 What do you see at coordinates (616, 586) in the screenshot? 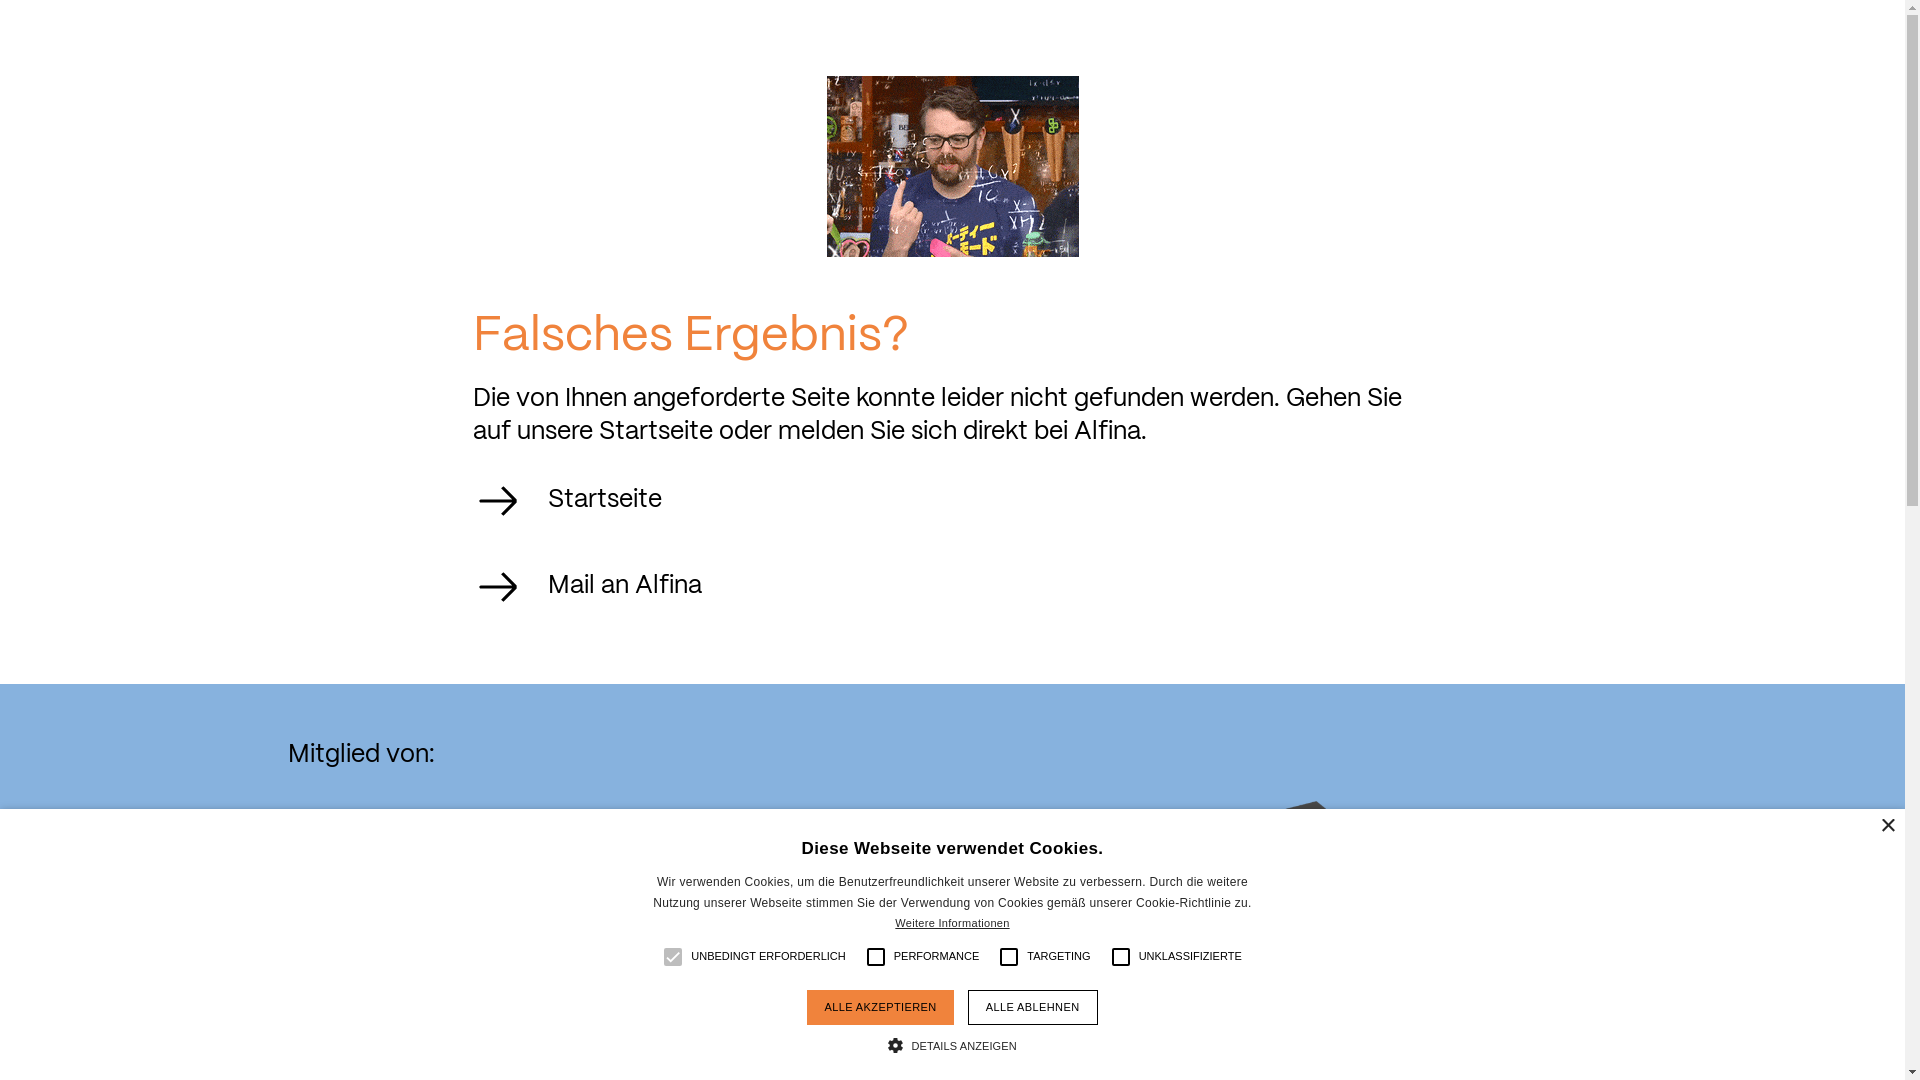
I see `Mail an Alfina` at bounding box center [616, 586].